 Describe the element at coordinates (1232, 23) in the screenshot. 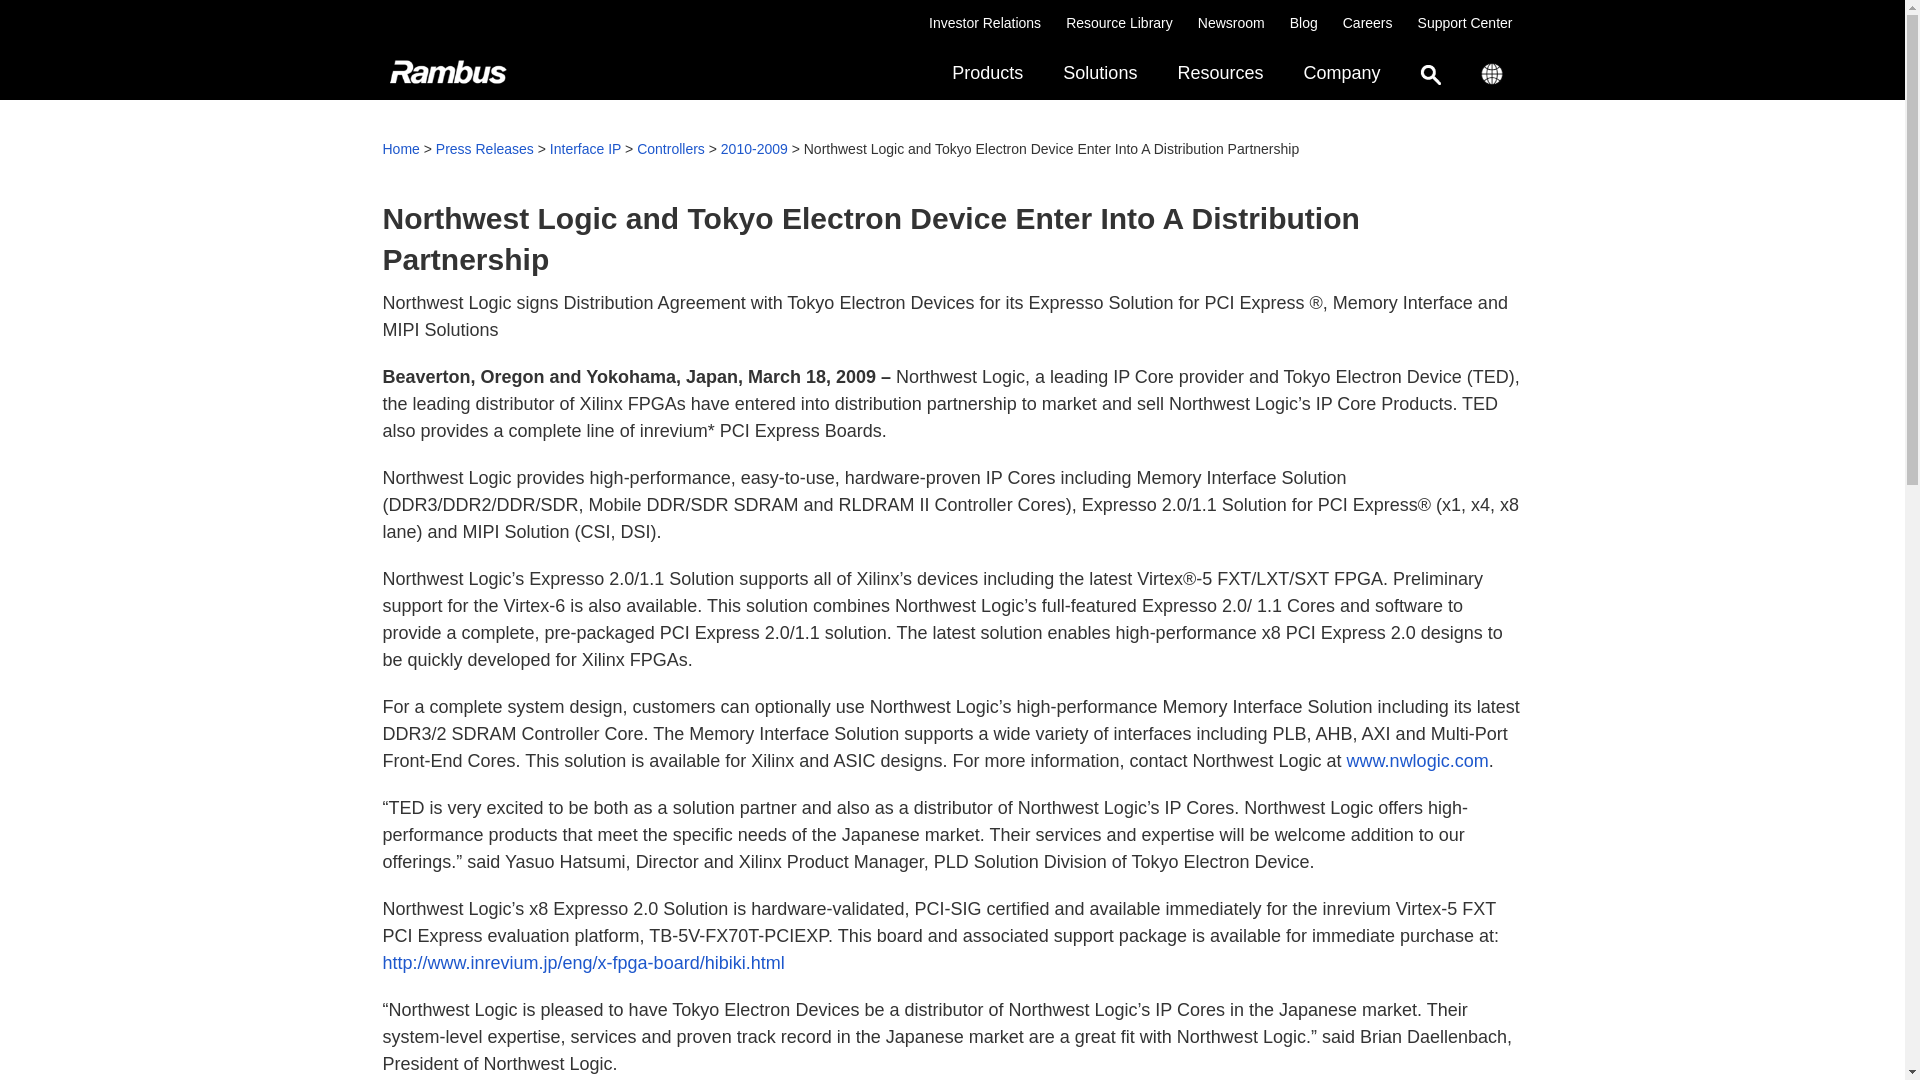

I see `Blog` at that location.